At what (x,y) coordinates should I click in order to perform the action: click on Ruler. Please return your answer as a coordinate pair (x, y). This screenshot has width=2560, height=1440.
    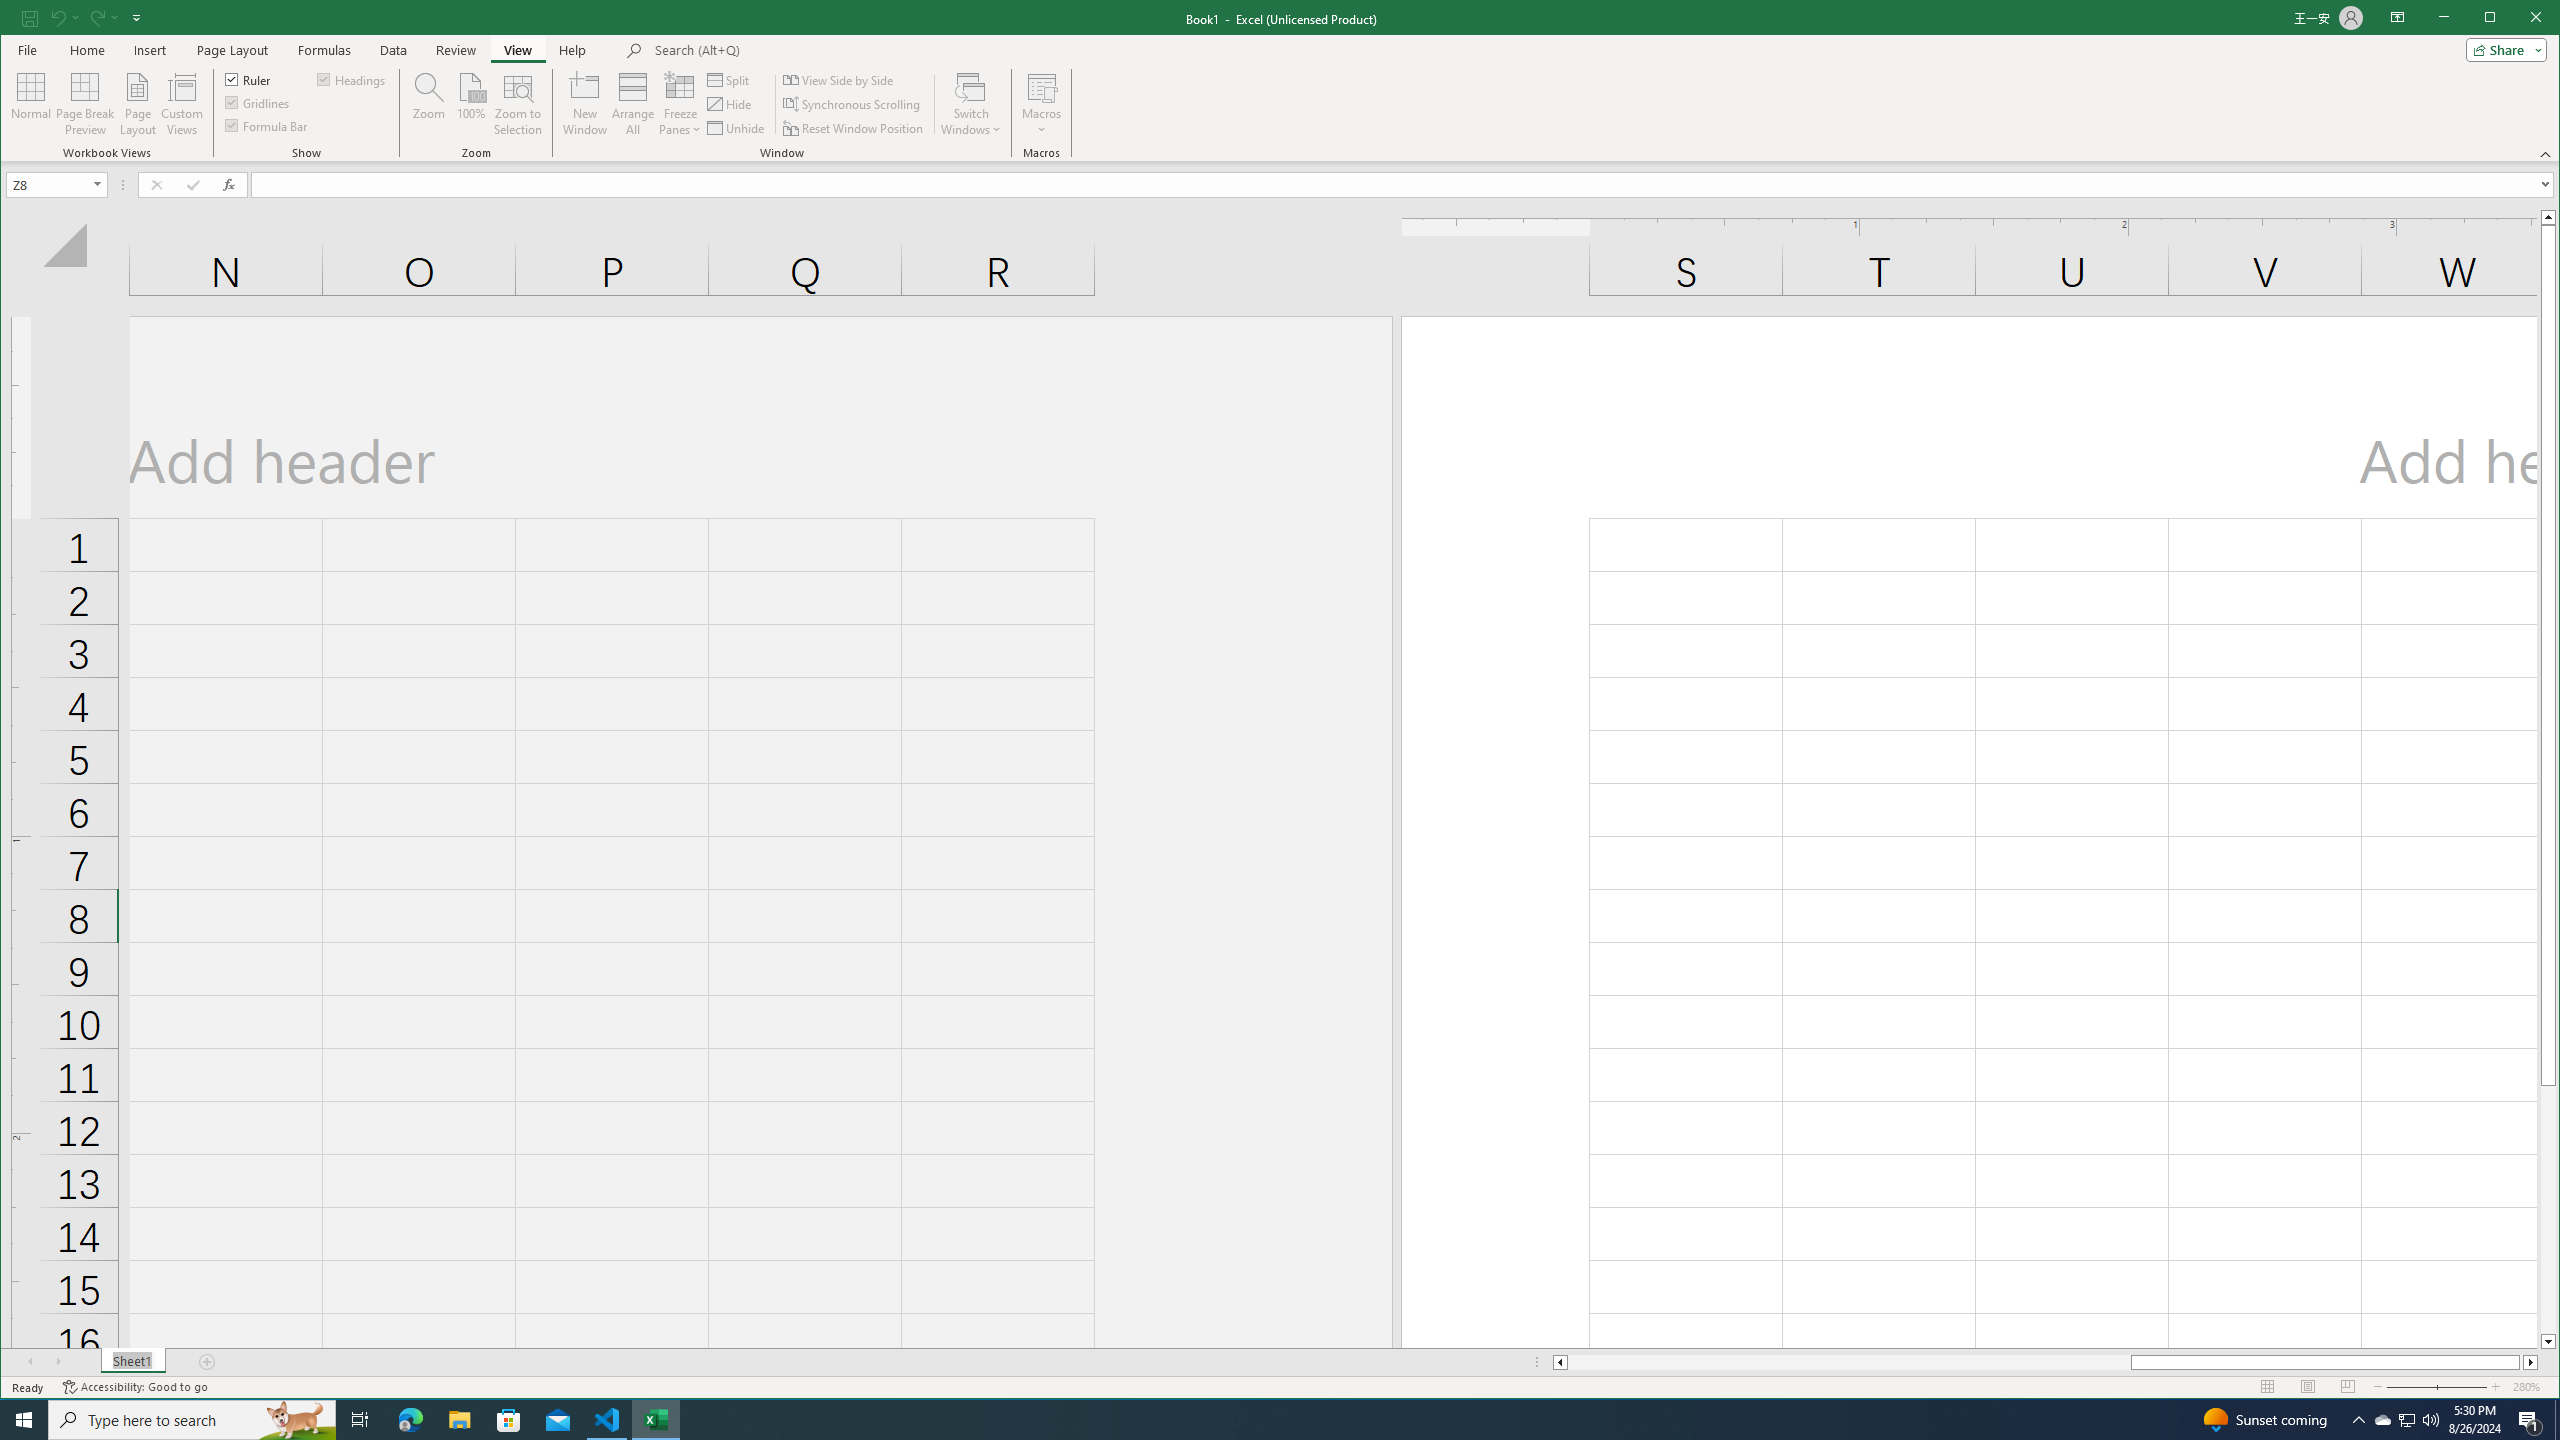
    Looking at the image, I should click on (2383, 1420).